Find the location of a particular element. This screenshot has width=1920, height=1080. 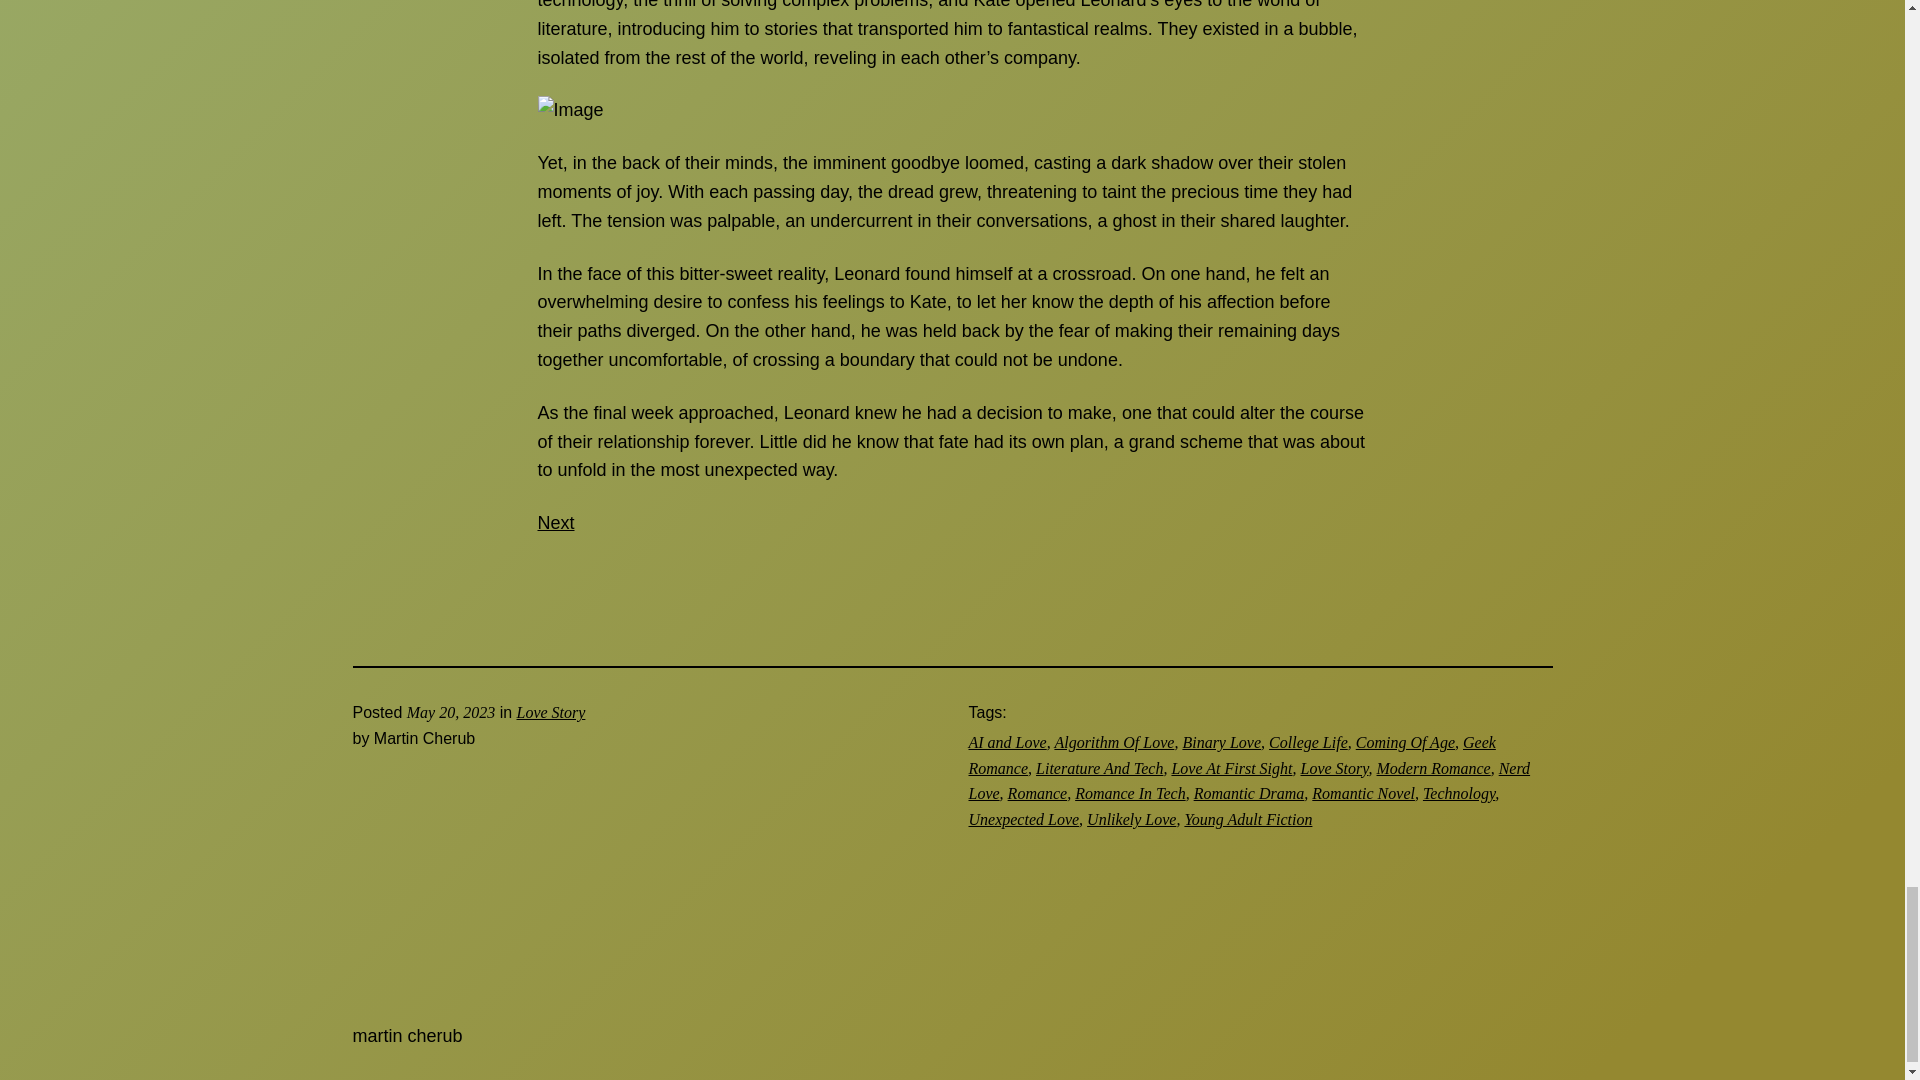

Romance In Tech is located at coordinates (1130, 794).